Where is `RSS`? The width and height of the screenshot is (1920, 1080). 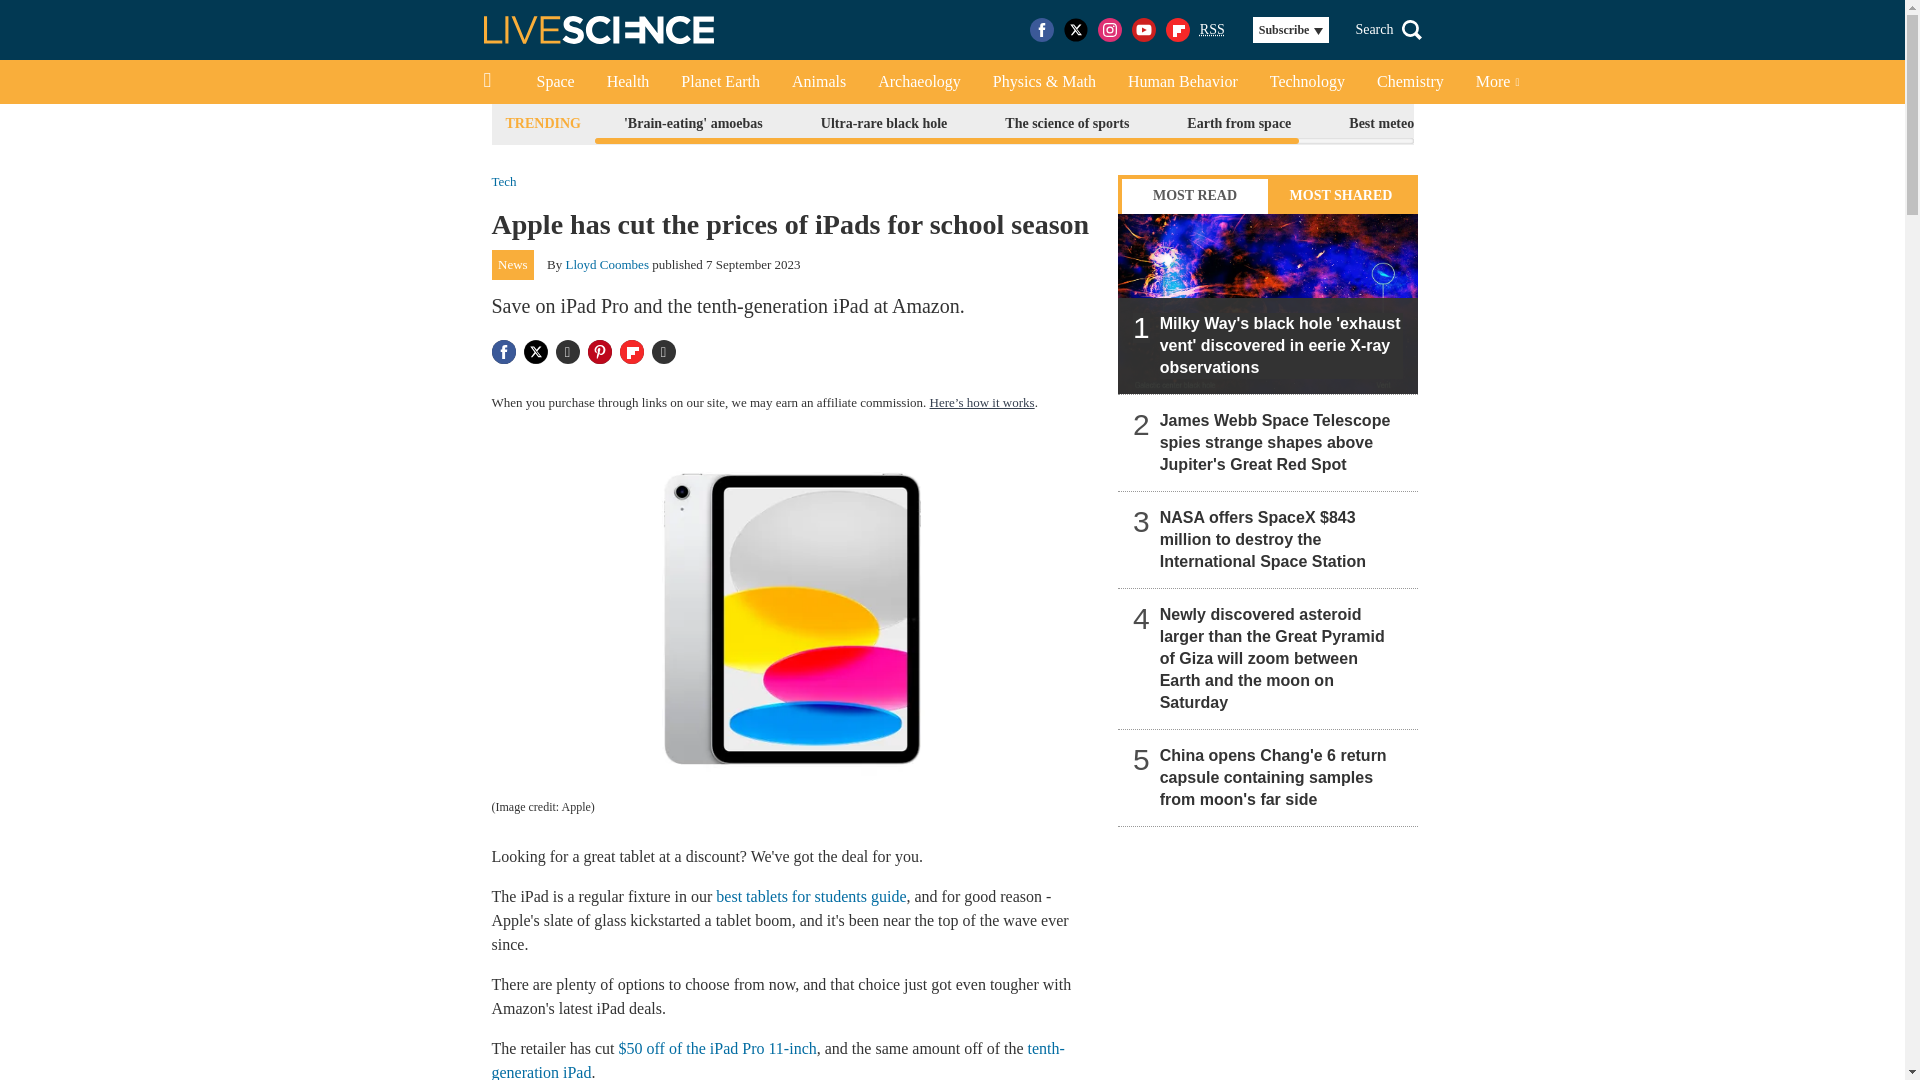
RSS is located at coordinates (1212, 30).